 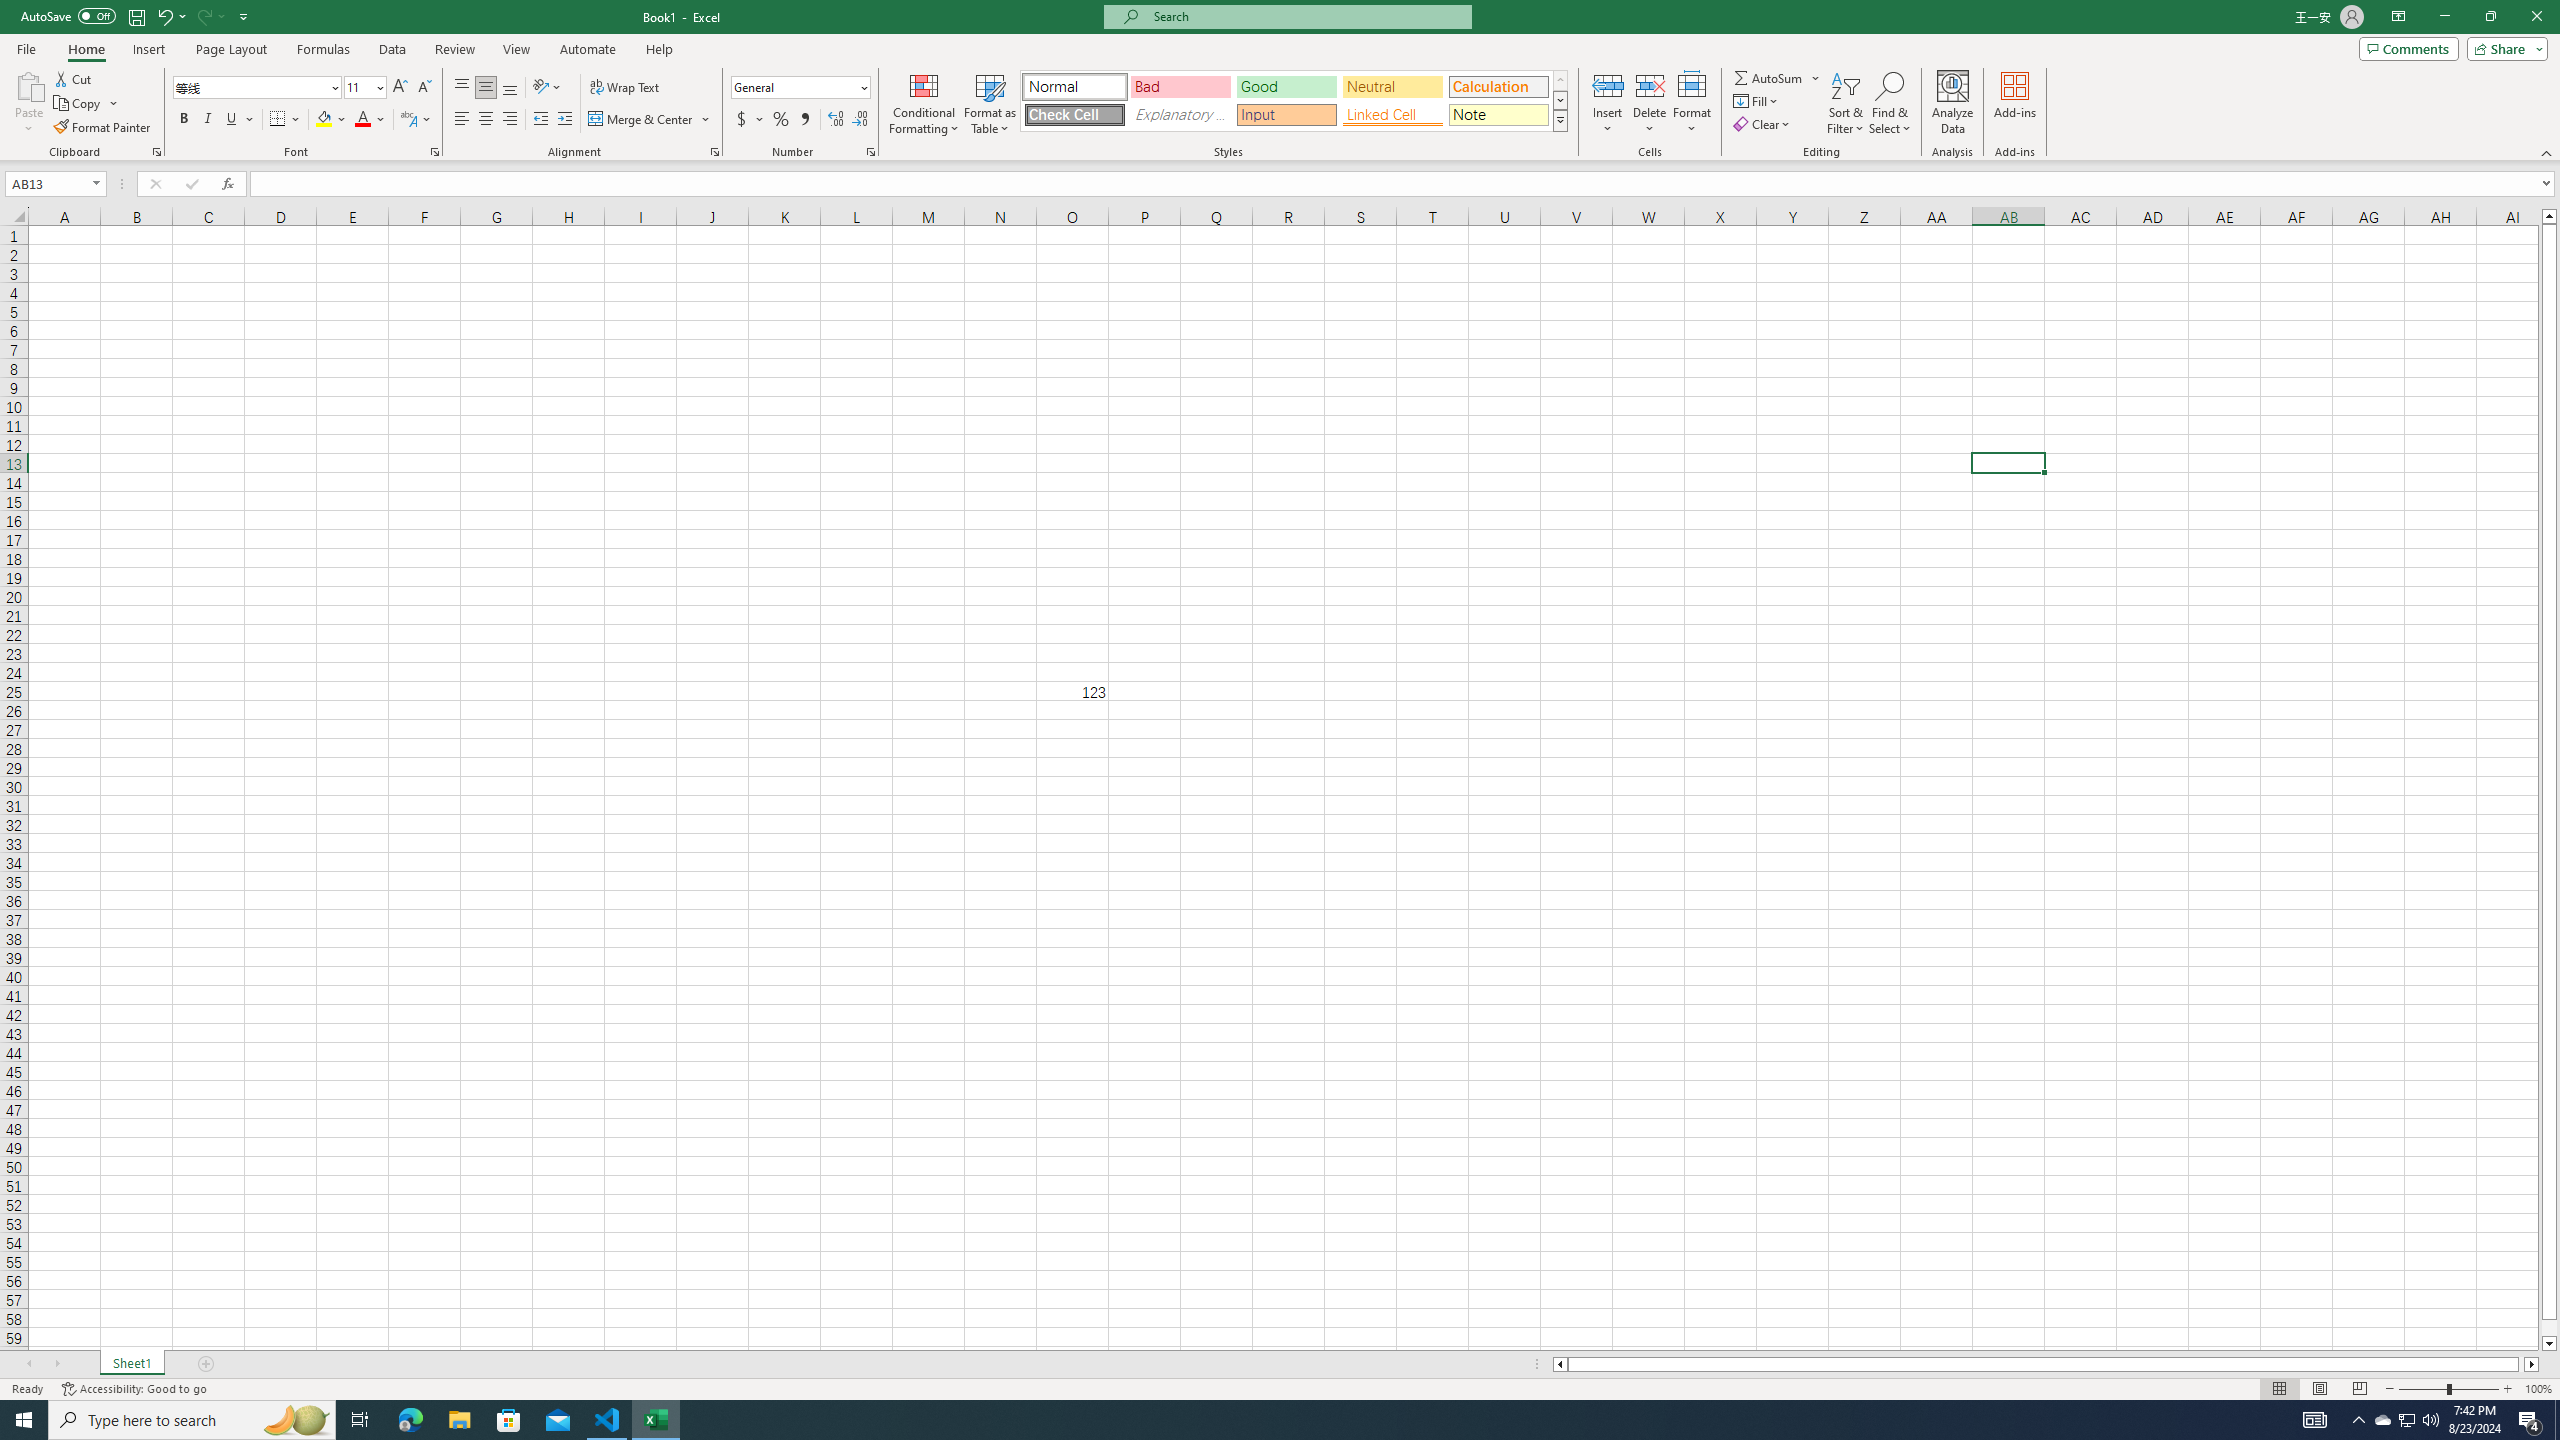 I want to click on Zoom Out, so click(x=2422, y=1389).